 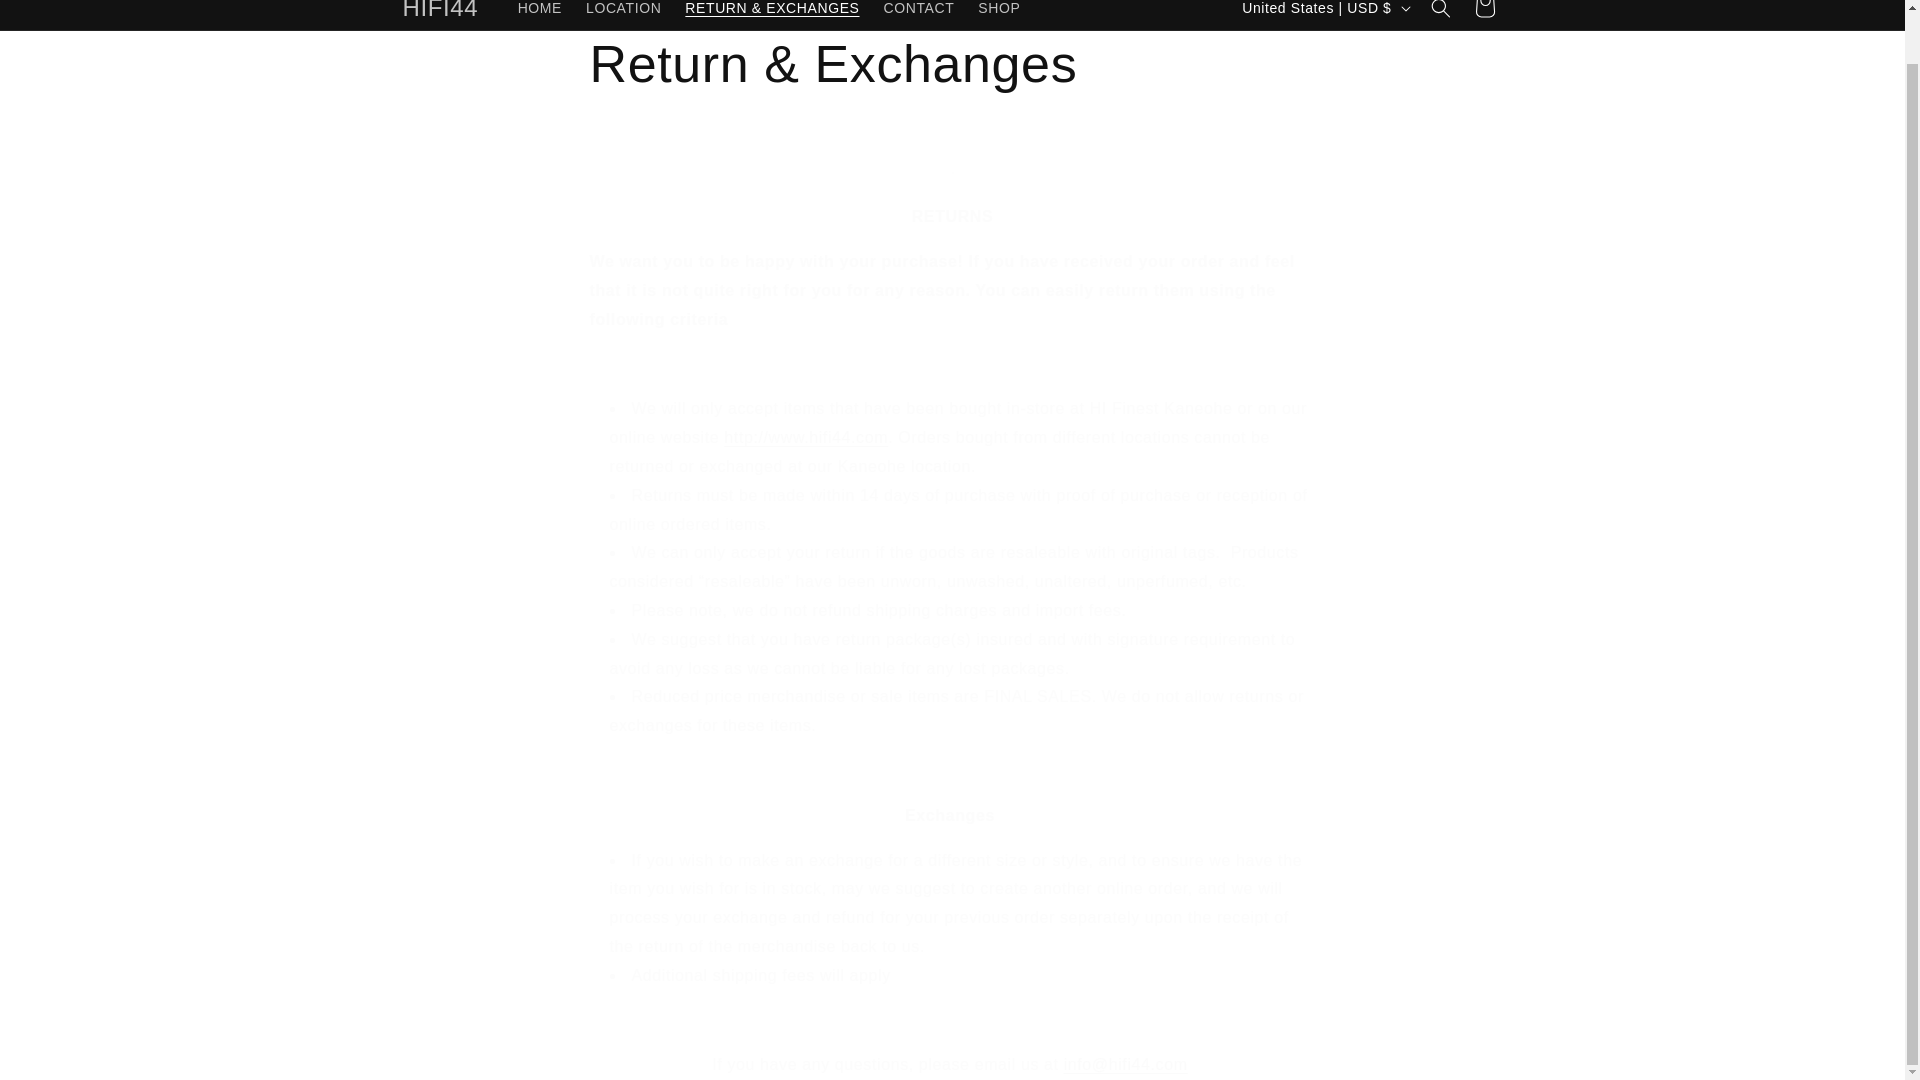 What do you see at coordinates (1483, 15) in the screenshot?
I see `Cart` at bounding box center [1483, 15].